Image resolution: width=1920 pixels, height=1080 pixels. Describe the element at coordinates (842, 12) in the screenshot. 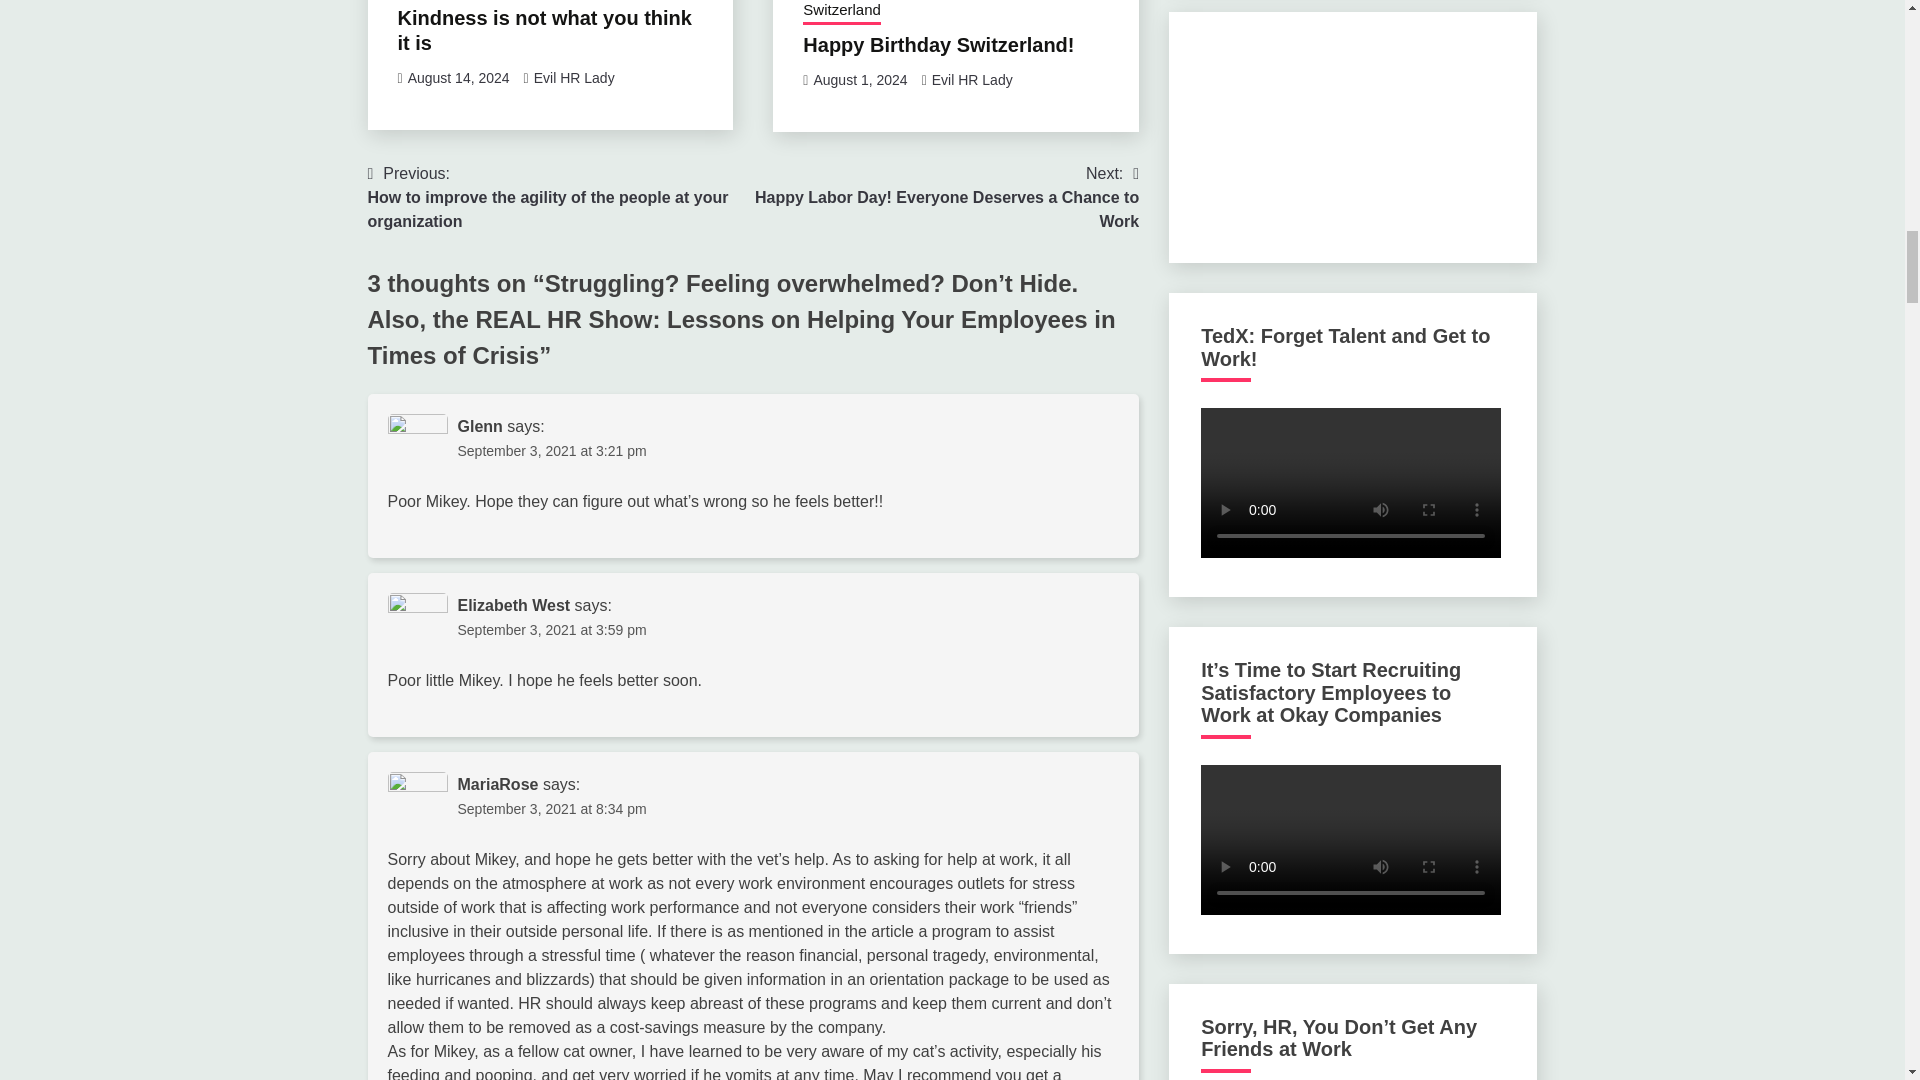

I see `Switzerland` at that location.